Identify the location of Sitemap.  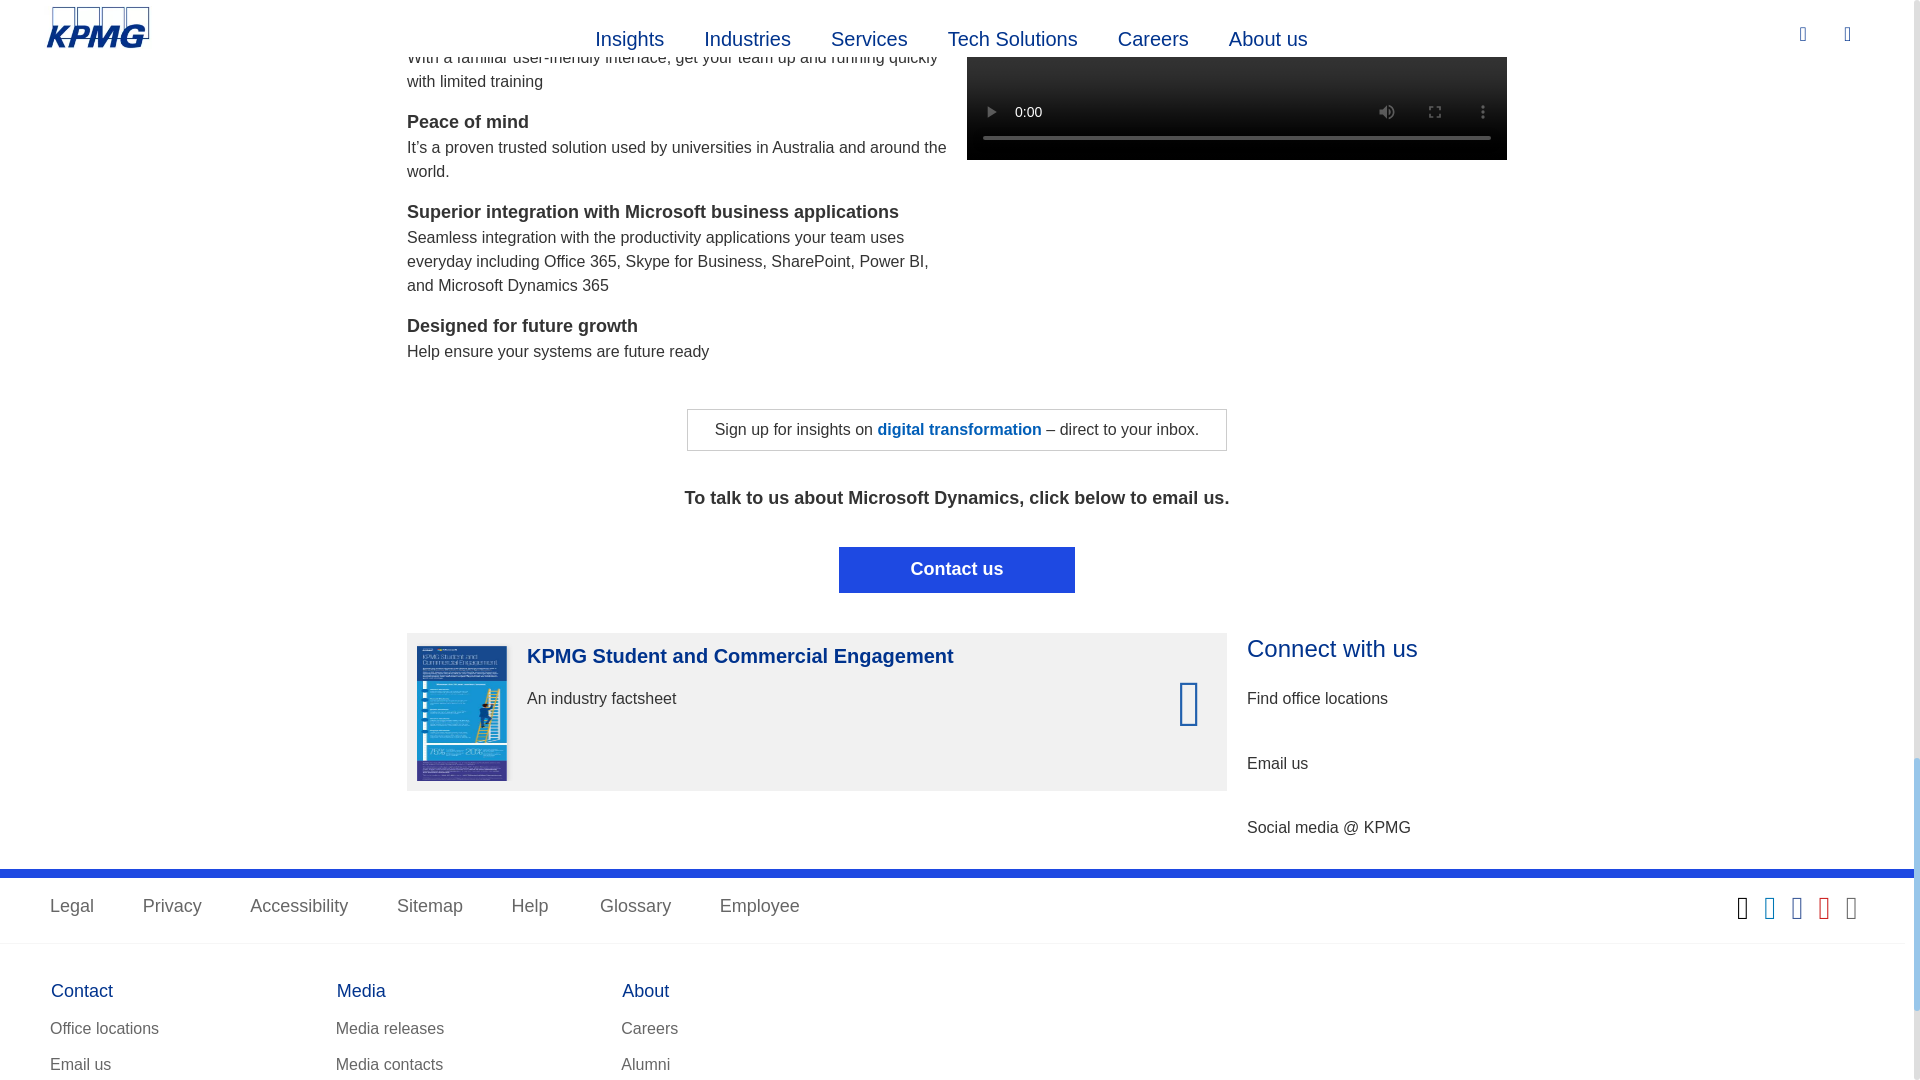
(430, 908).